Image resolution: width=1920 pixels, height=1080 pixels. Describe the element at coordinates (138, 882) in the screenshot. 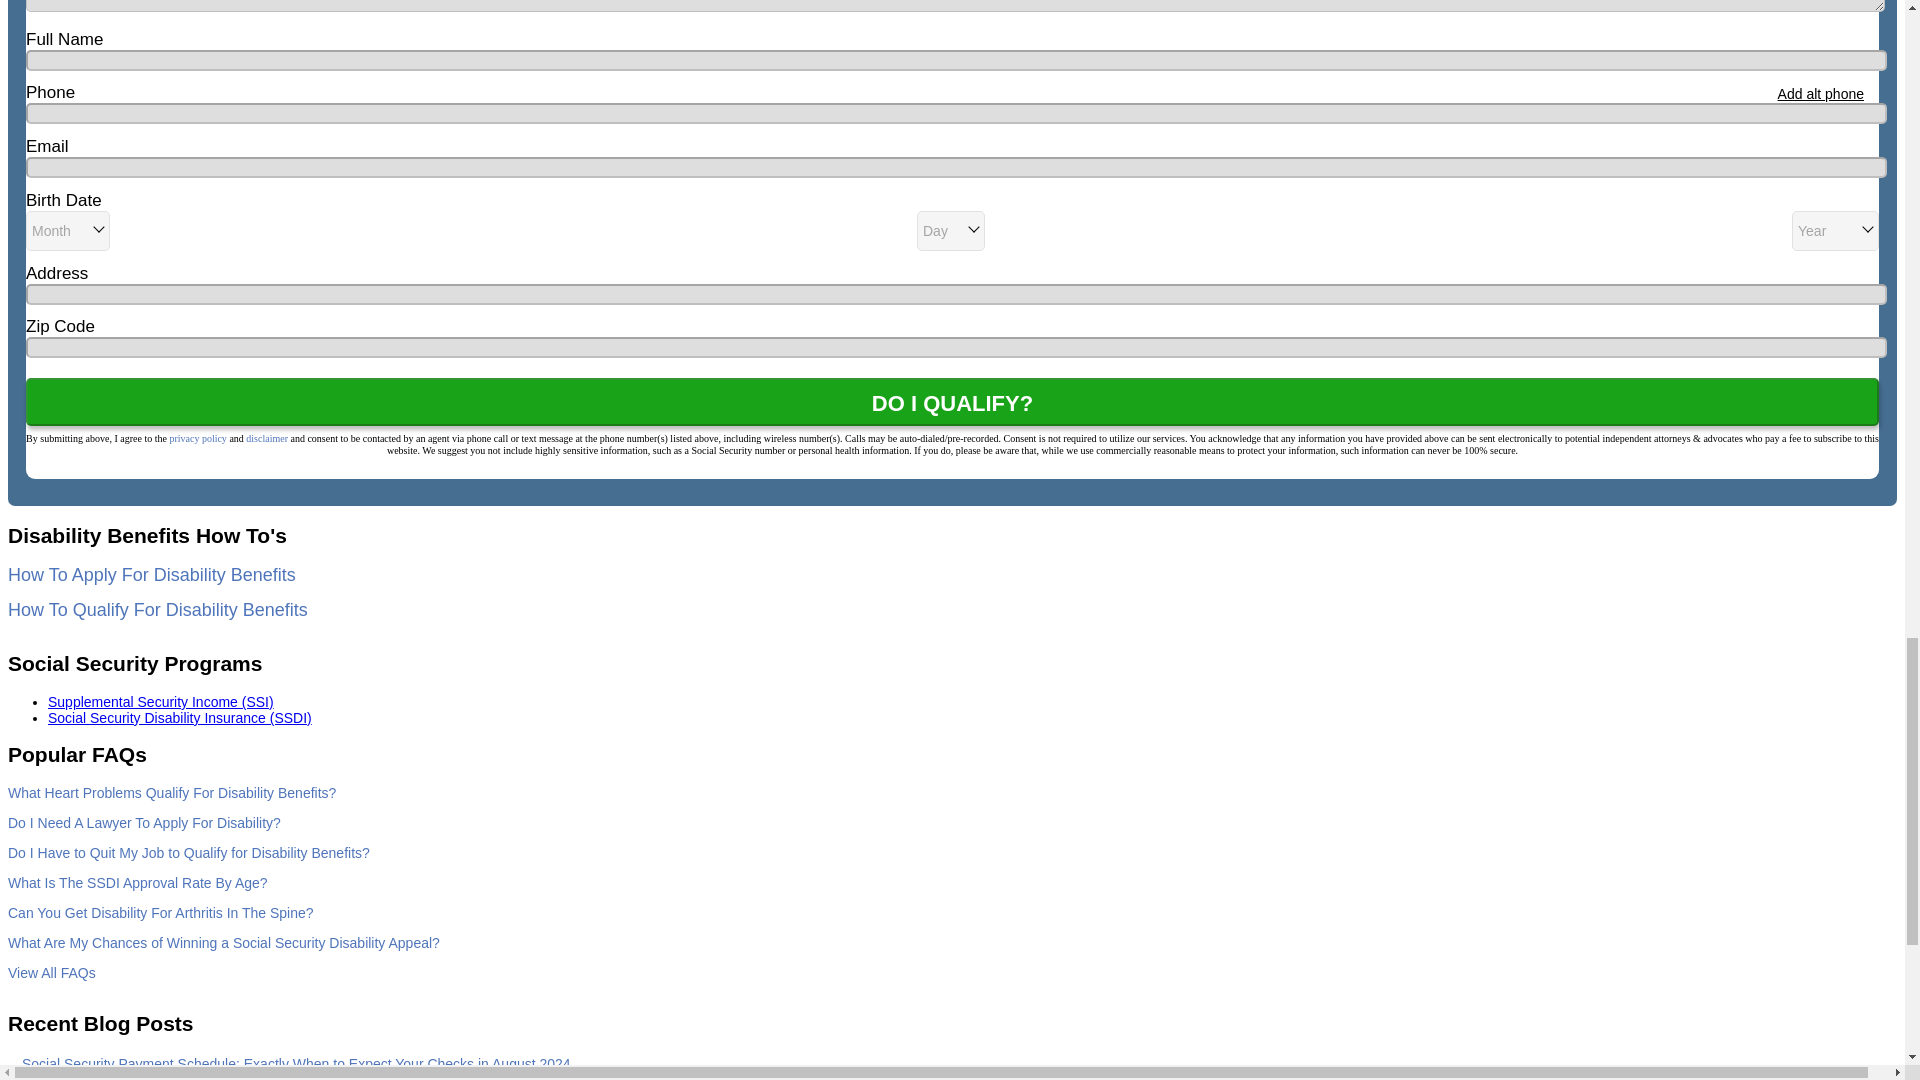

I see `What Is The SSDI Approval Rate By Age?` at that location.